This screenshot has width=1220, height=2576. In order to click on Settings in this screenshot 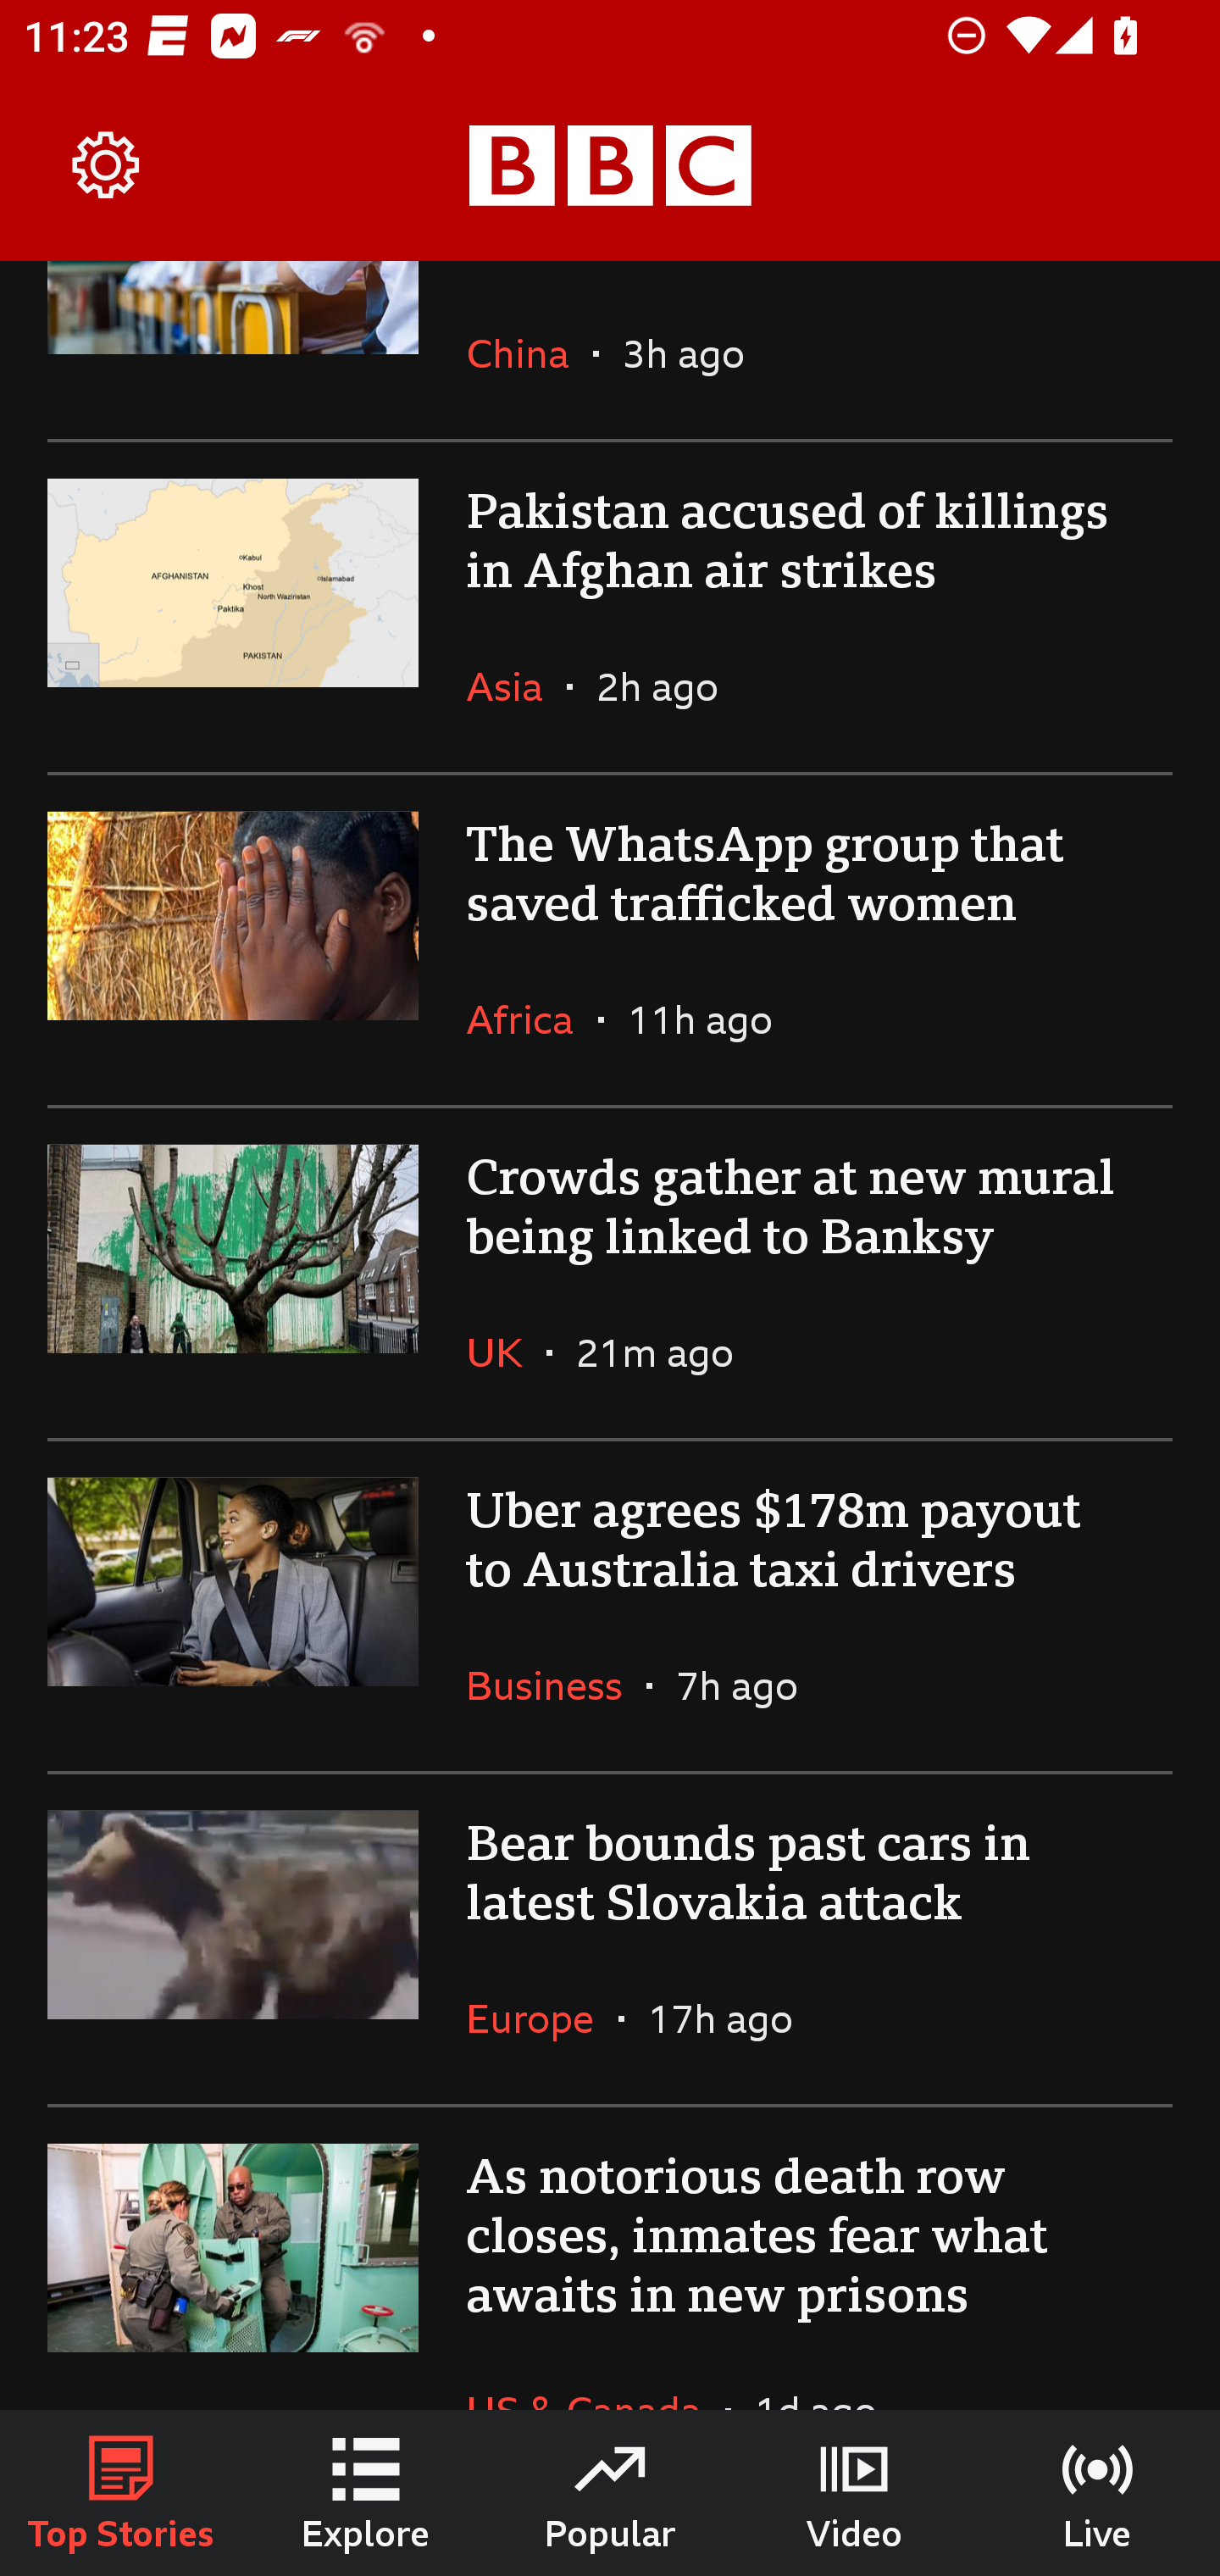, I will do `click(107, 166)`.